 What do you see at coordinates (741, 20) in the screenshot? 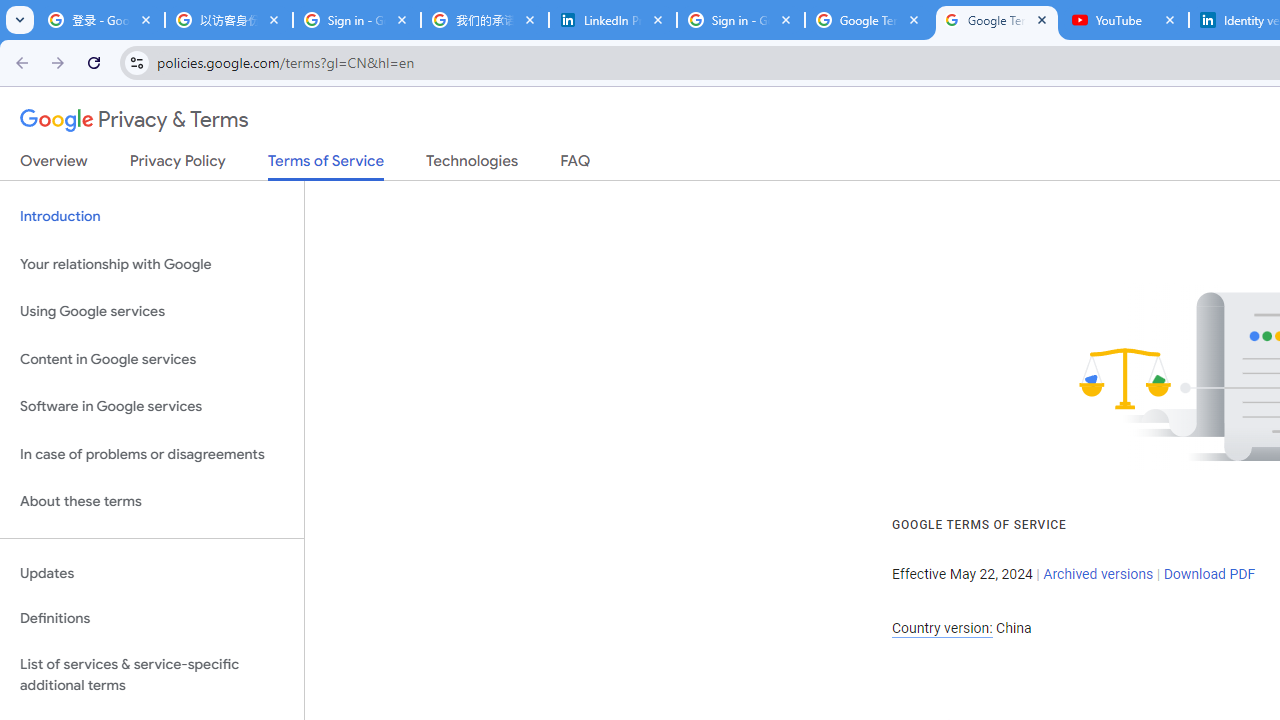
I see `Sign in - Google Accounts` at bounding box center [741, 20].